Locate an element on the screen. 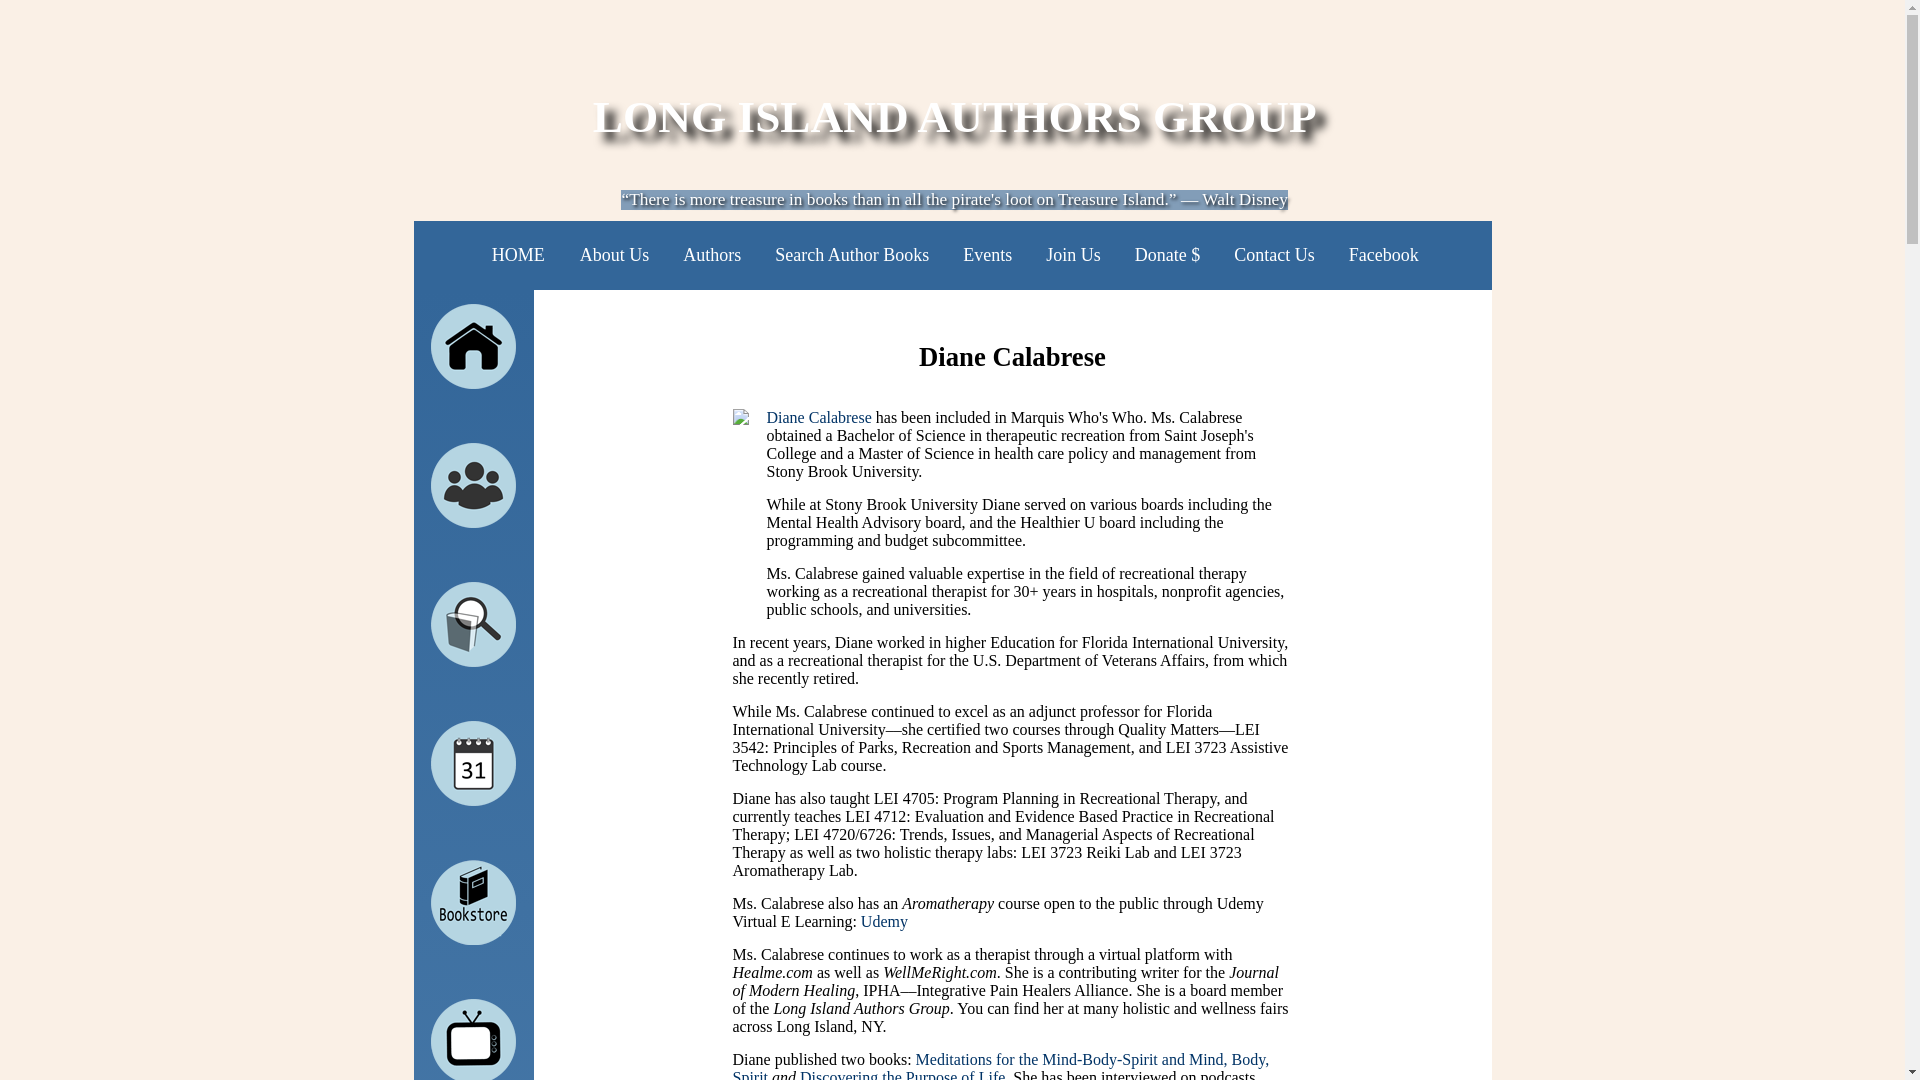 This screenshot has width=1920, height=1080. View Author Profiles is located at coordinates (473, 485).